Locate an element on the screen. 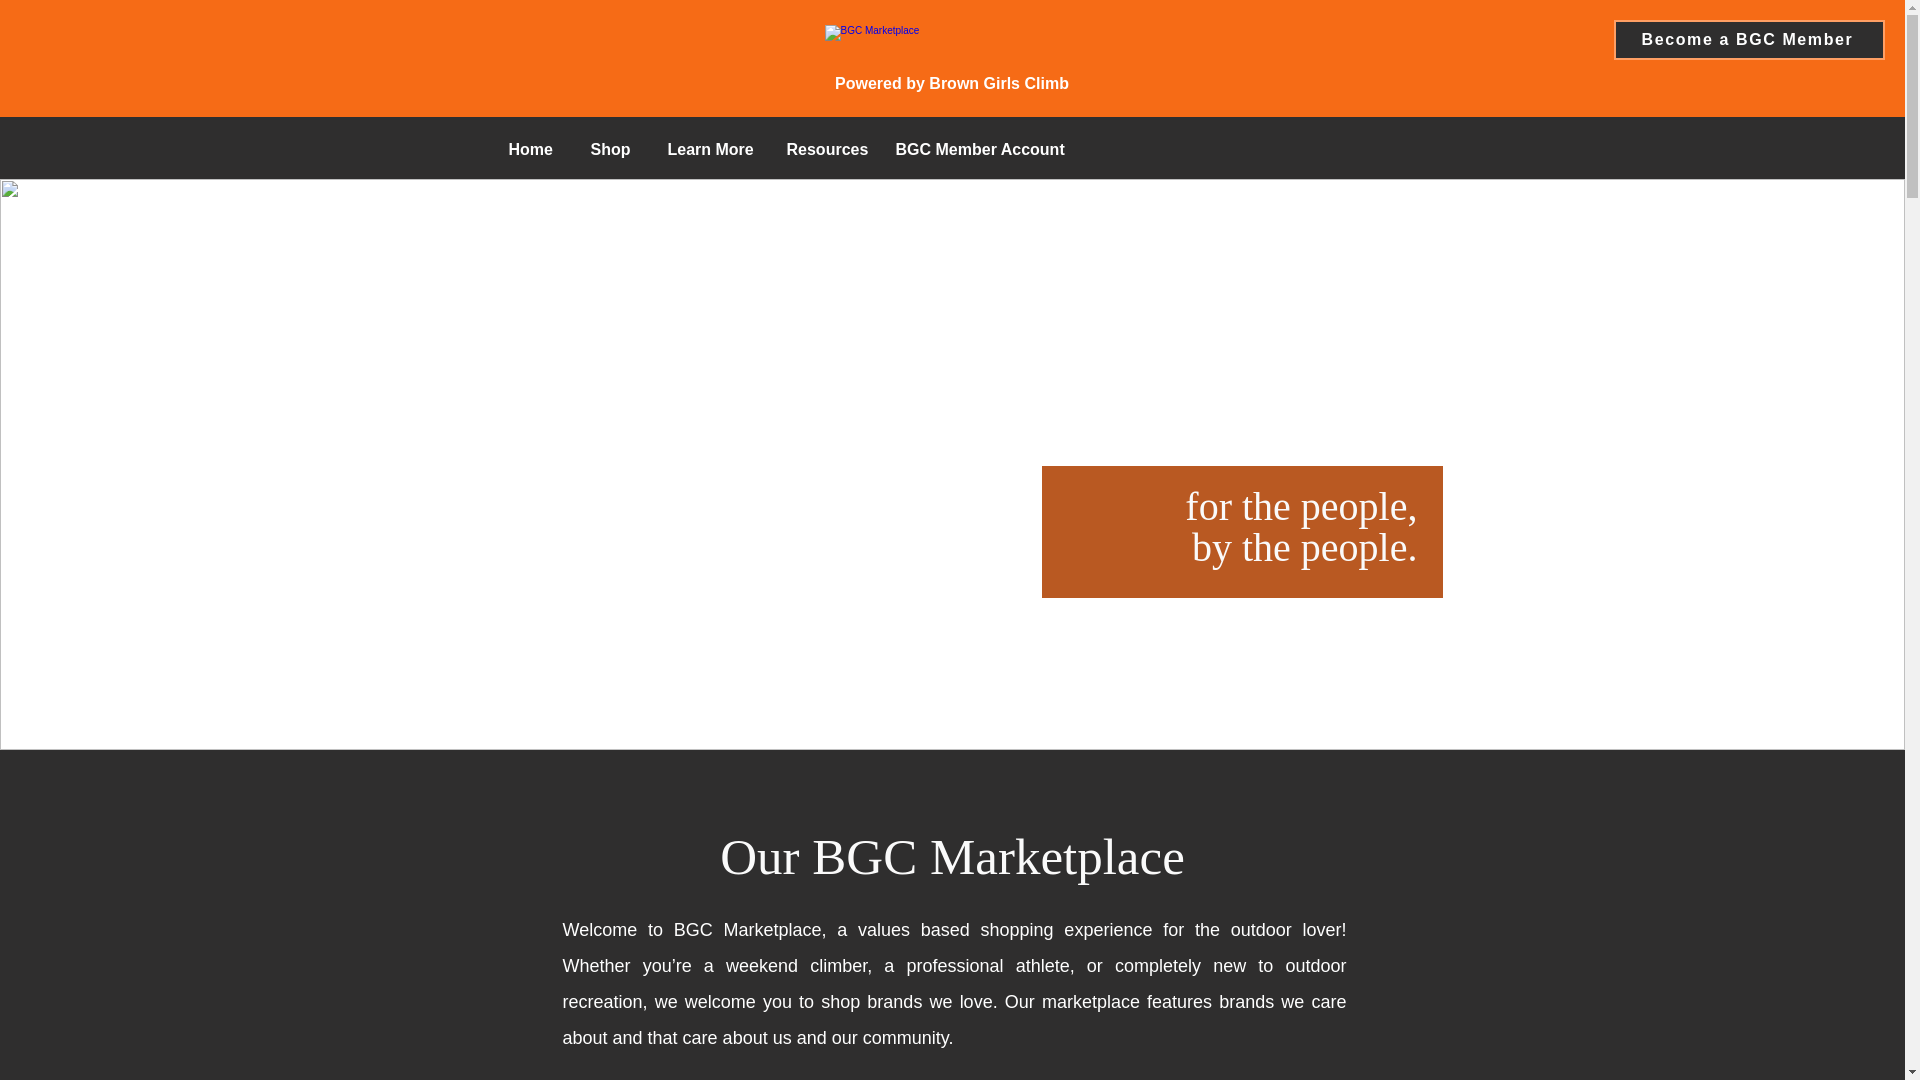 The height and width of the screenshot is (1080, 1920). BGC Member Account is located at coordinates (978, 150).